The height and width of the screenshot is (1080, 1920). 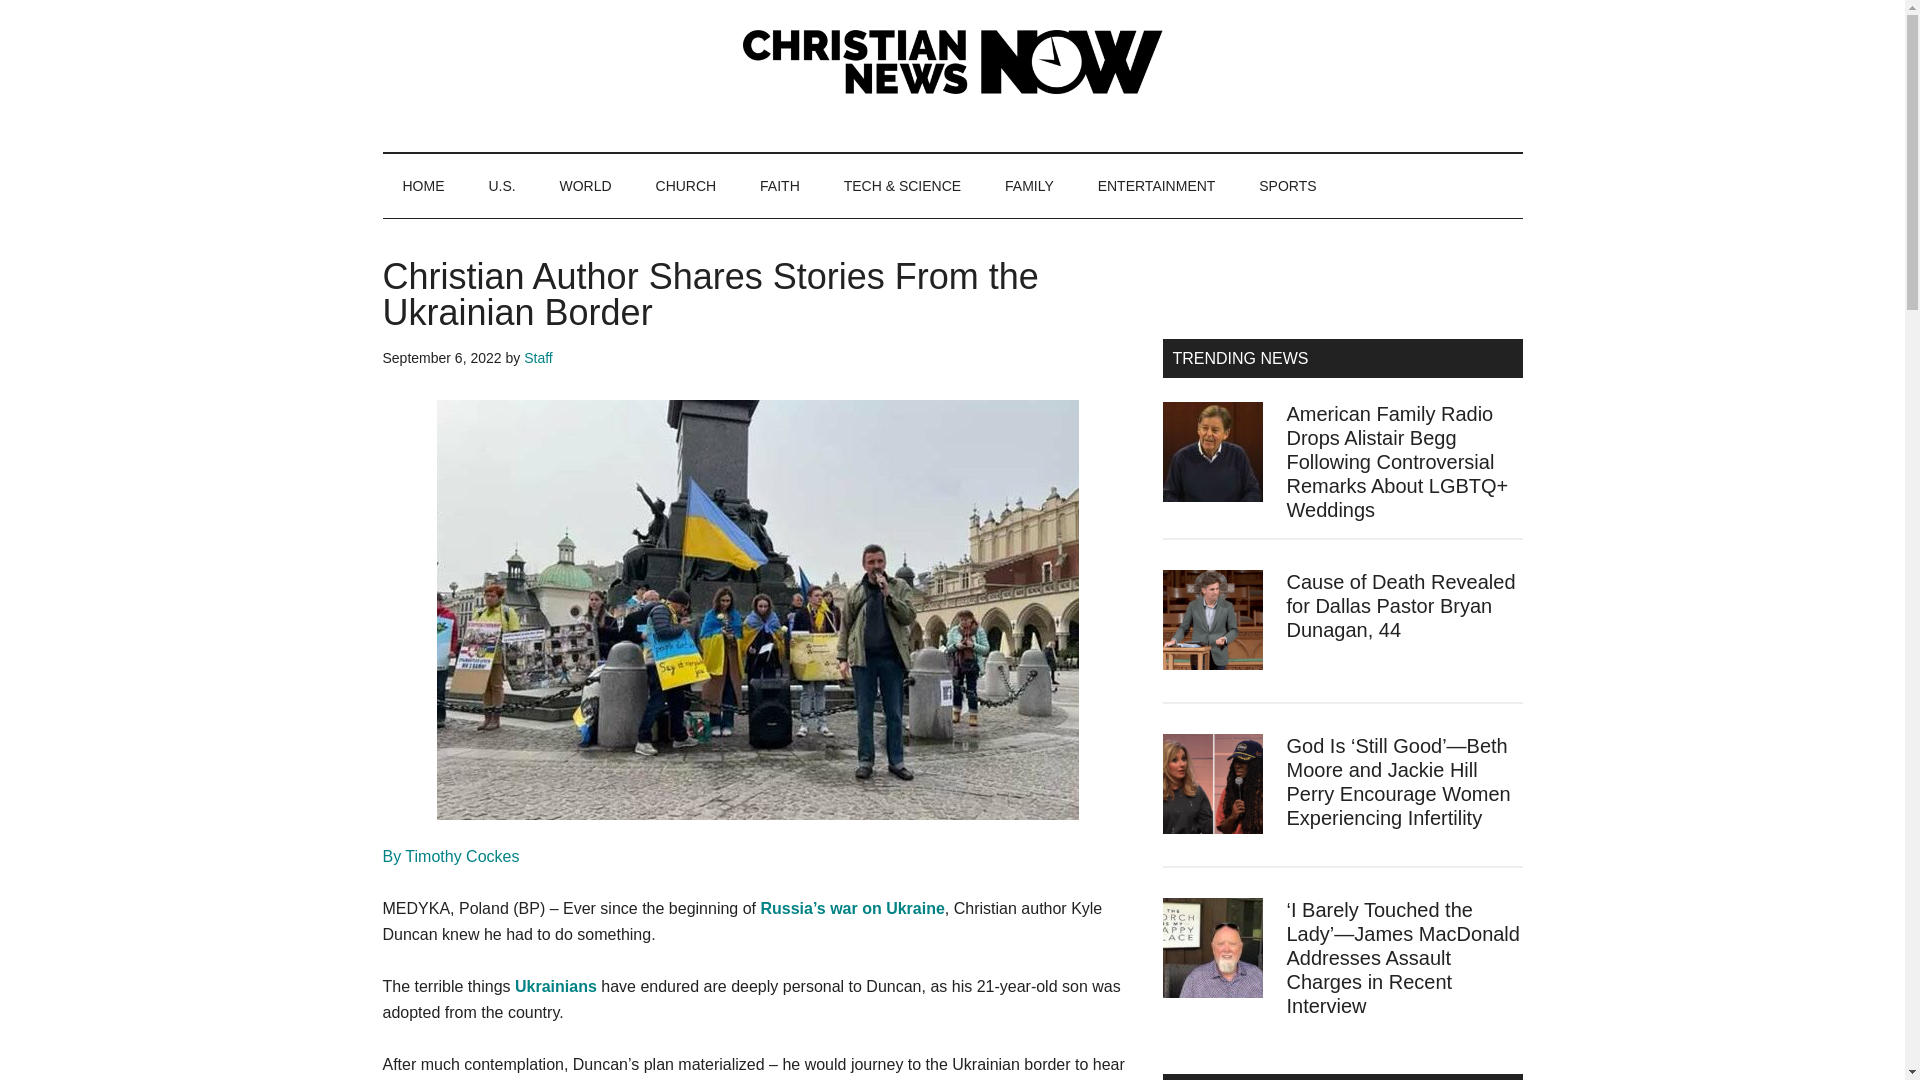 What do you see at coordinates (538, 358) in the screenshot?
I see `Staff` at bounding box center [538, 358].